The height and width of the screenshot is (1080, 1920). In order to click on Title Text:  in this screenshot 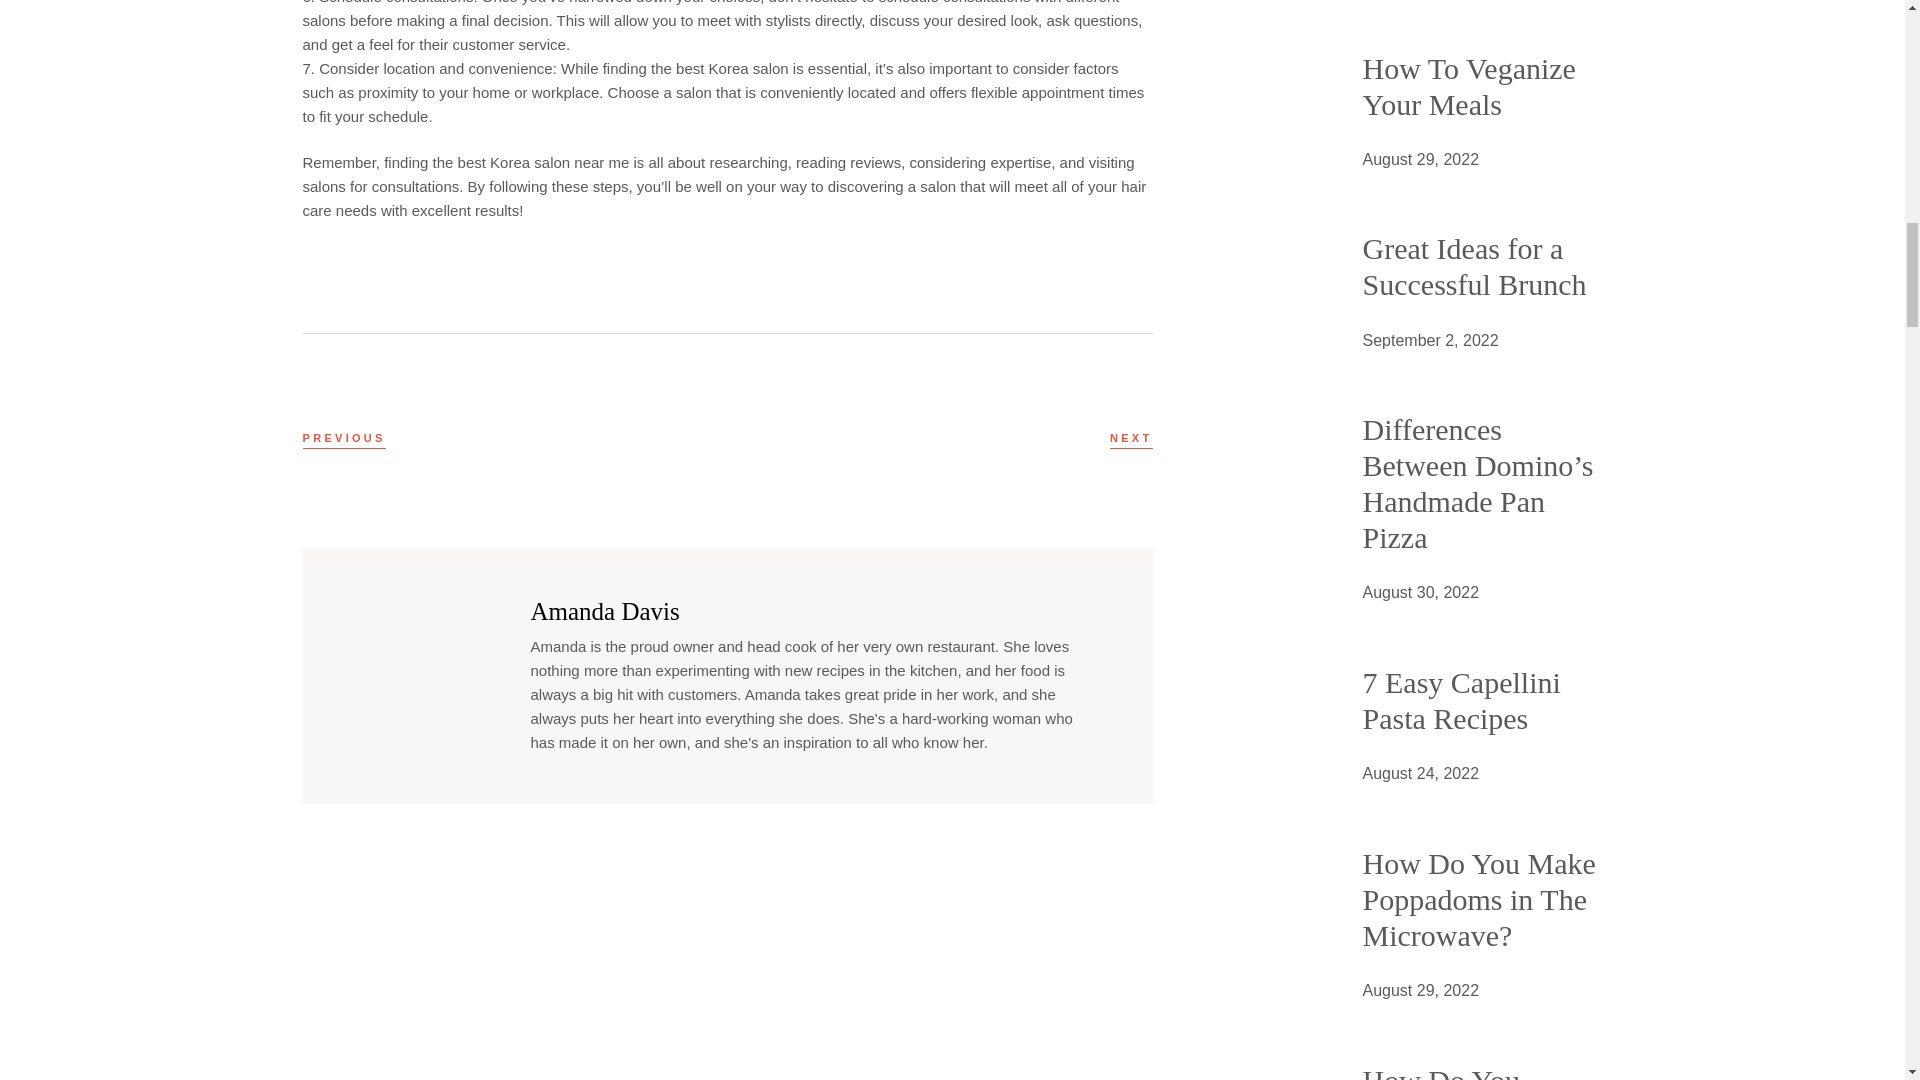, I will do `click(1420, 774)`.